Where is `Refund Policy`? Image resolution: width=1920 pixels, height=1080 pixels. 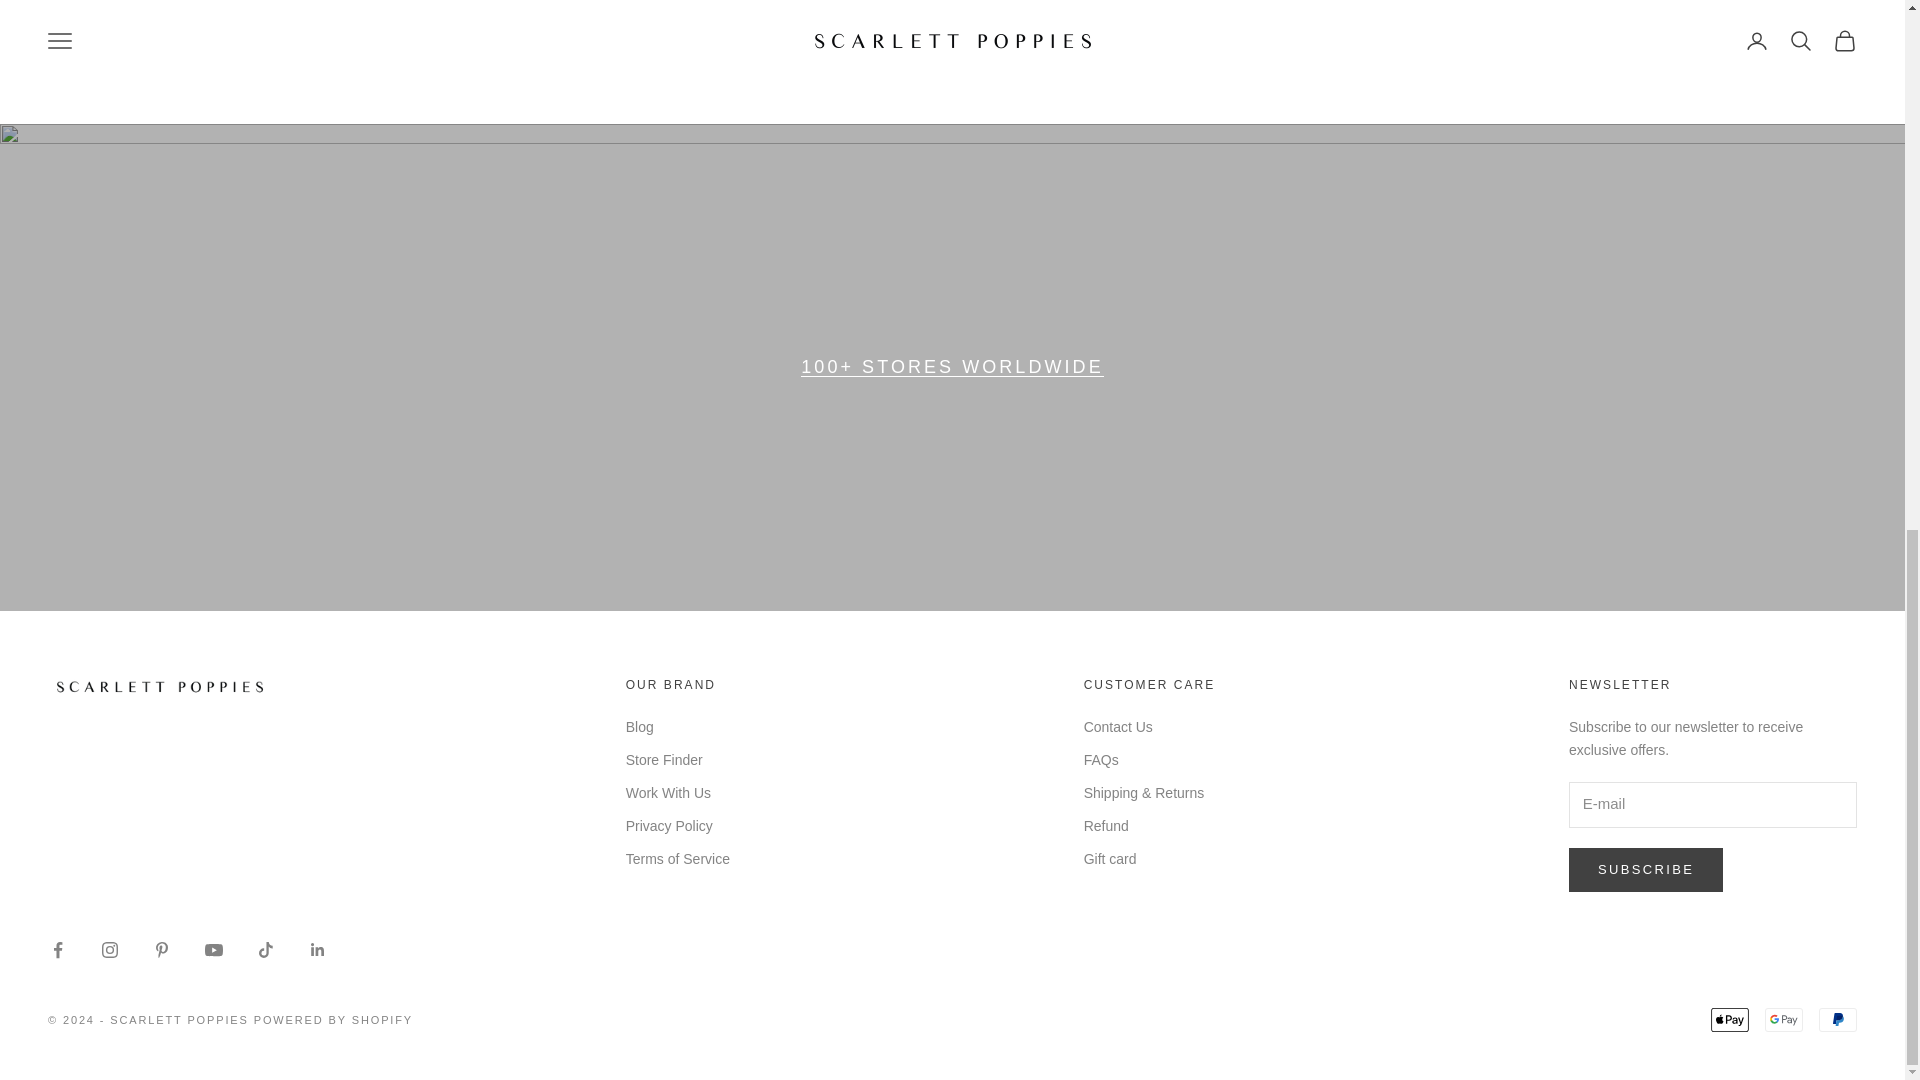 Refund Policy is located at coordinates (772, 48).